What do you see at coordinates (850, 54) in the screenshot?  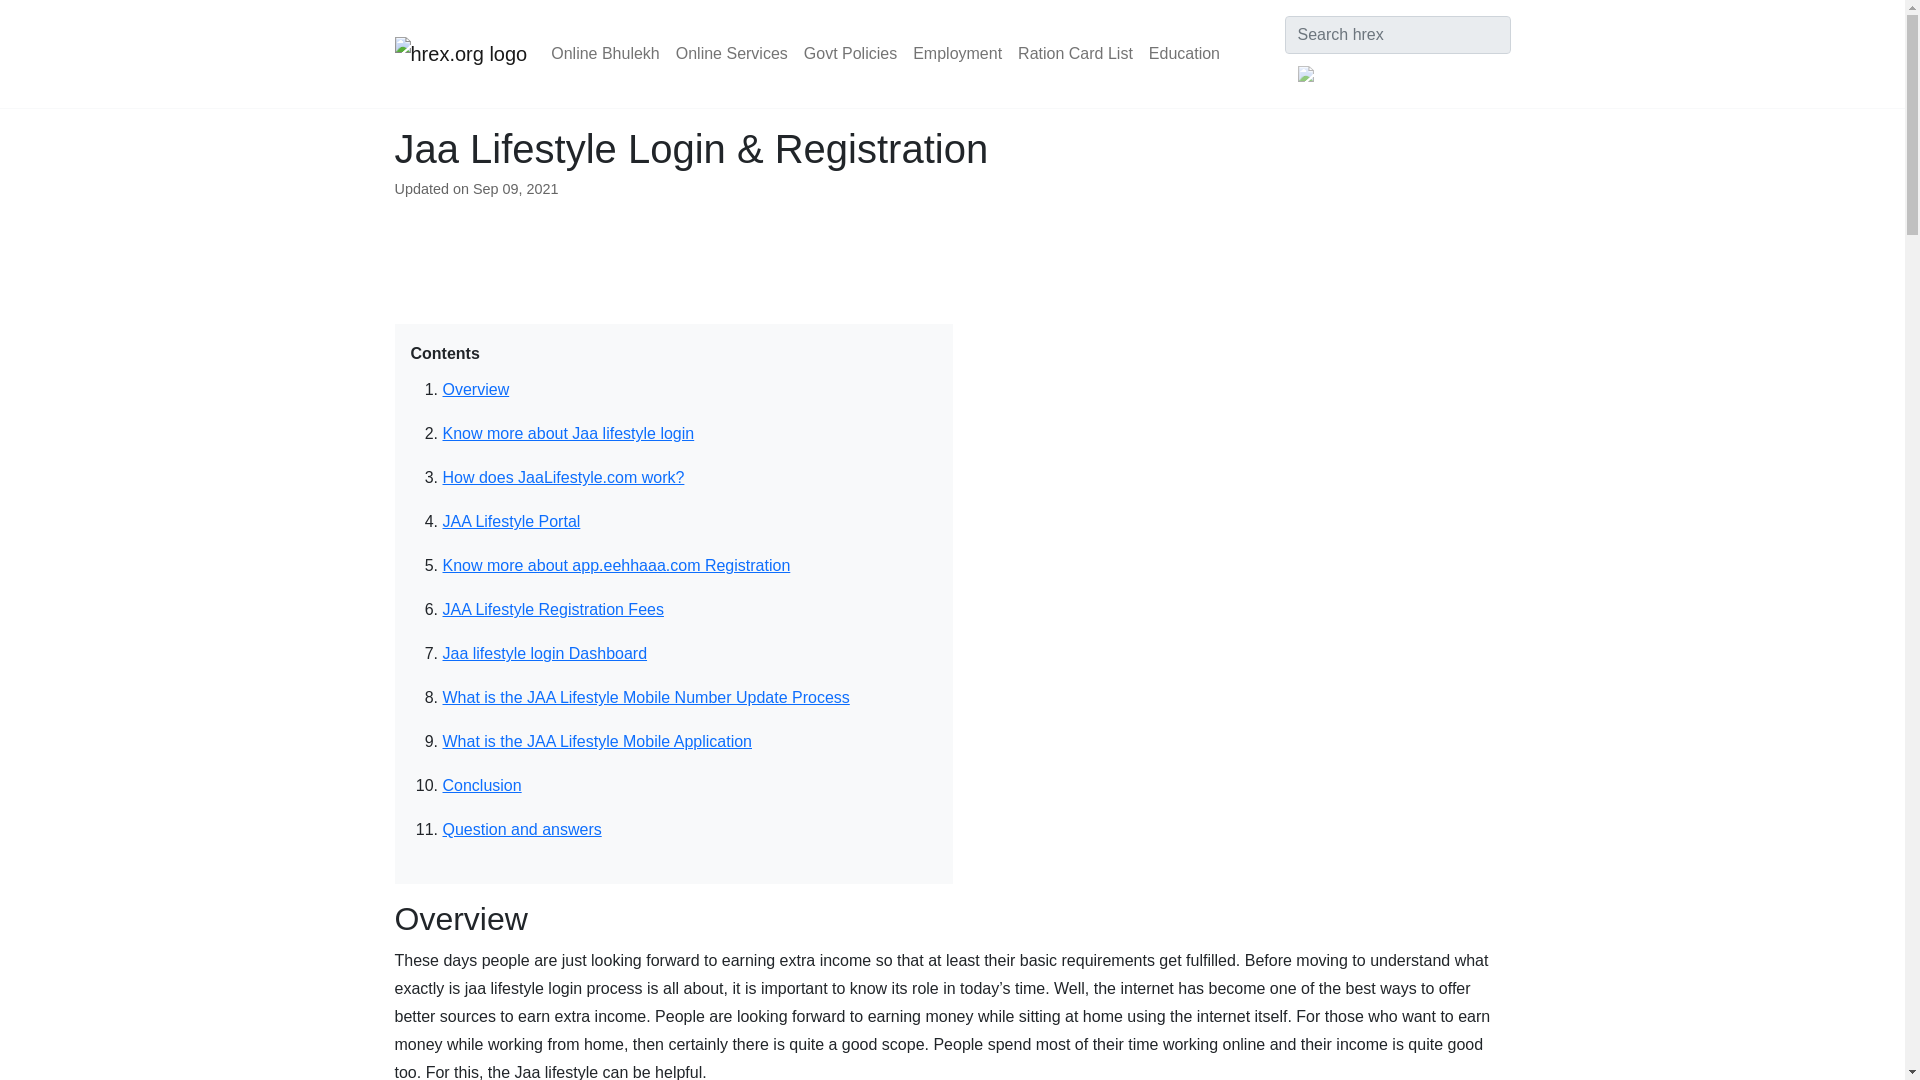 I see `Govt Policies` at bounding box center [850, 54].